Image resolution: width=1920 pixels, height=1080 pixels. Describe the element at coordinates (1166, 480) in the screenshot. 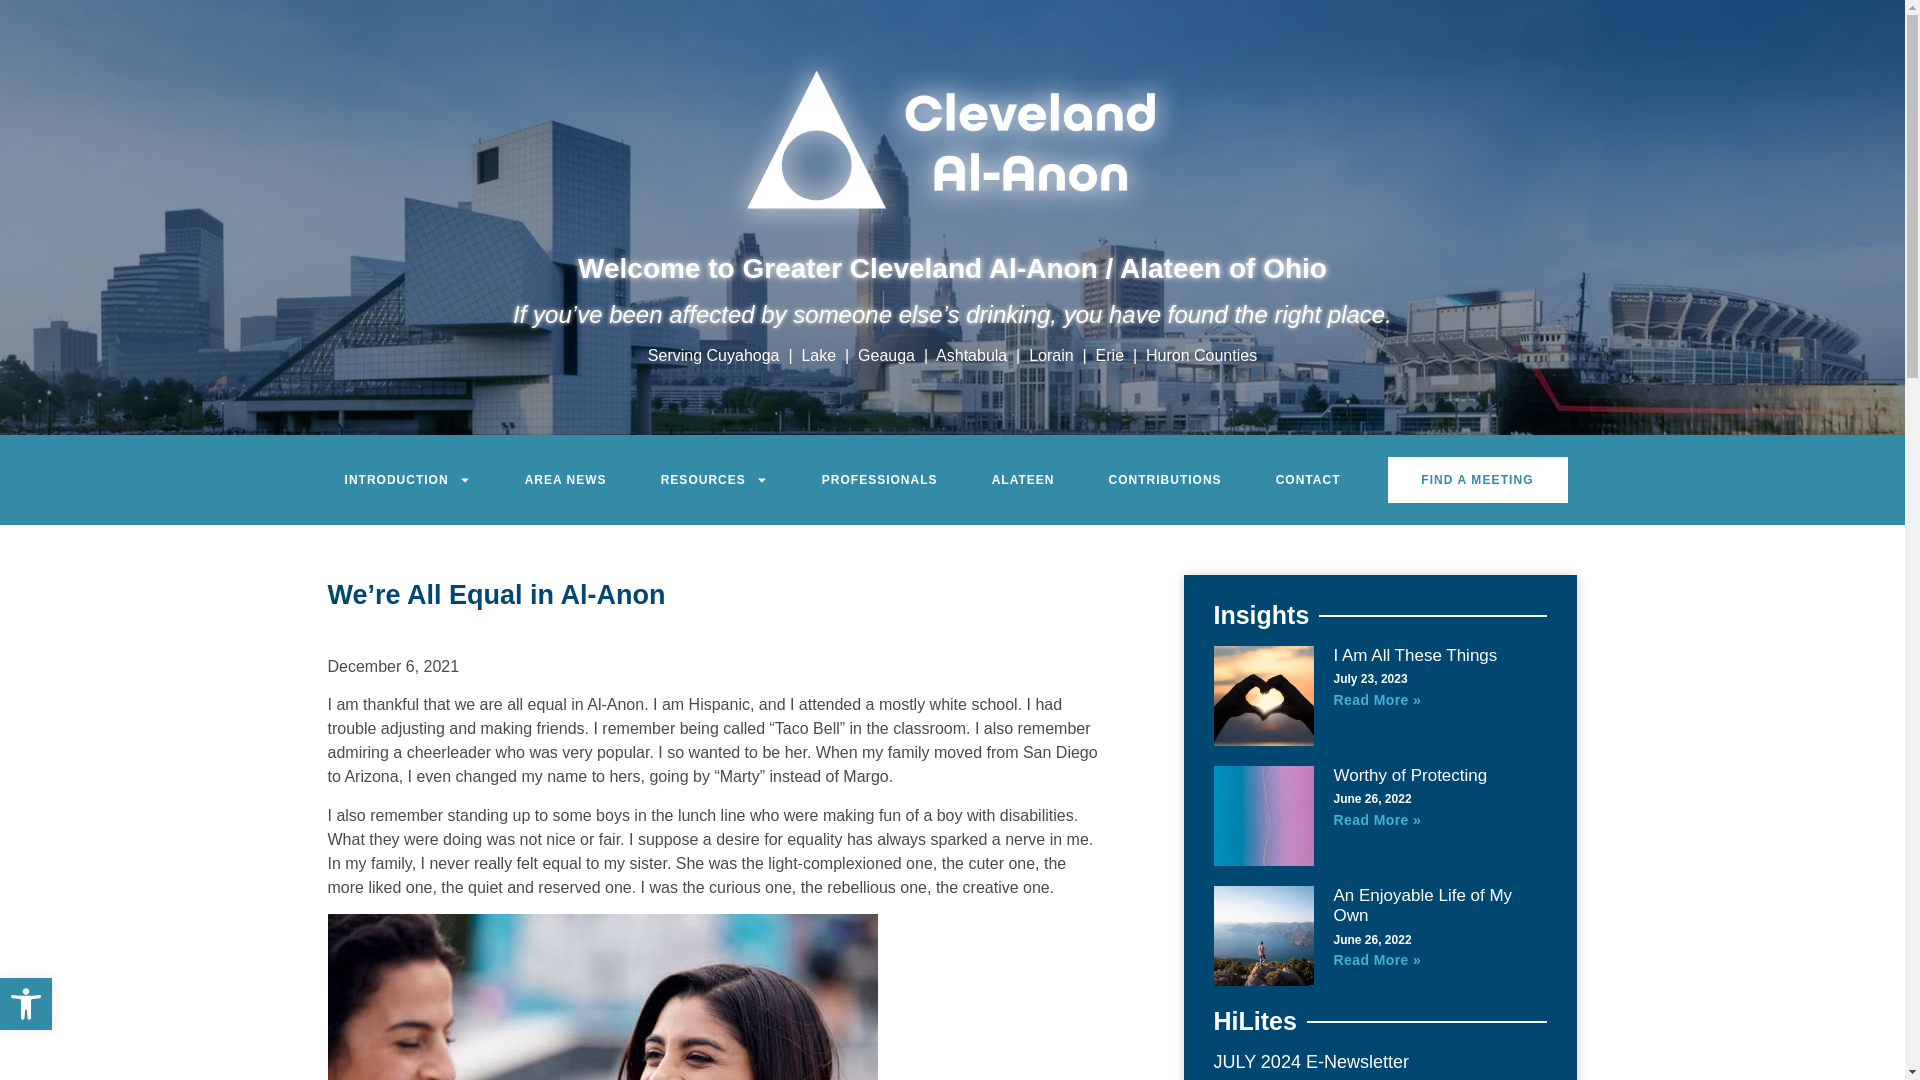

I see `CONTRIBUTIONS` at that location.